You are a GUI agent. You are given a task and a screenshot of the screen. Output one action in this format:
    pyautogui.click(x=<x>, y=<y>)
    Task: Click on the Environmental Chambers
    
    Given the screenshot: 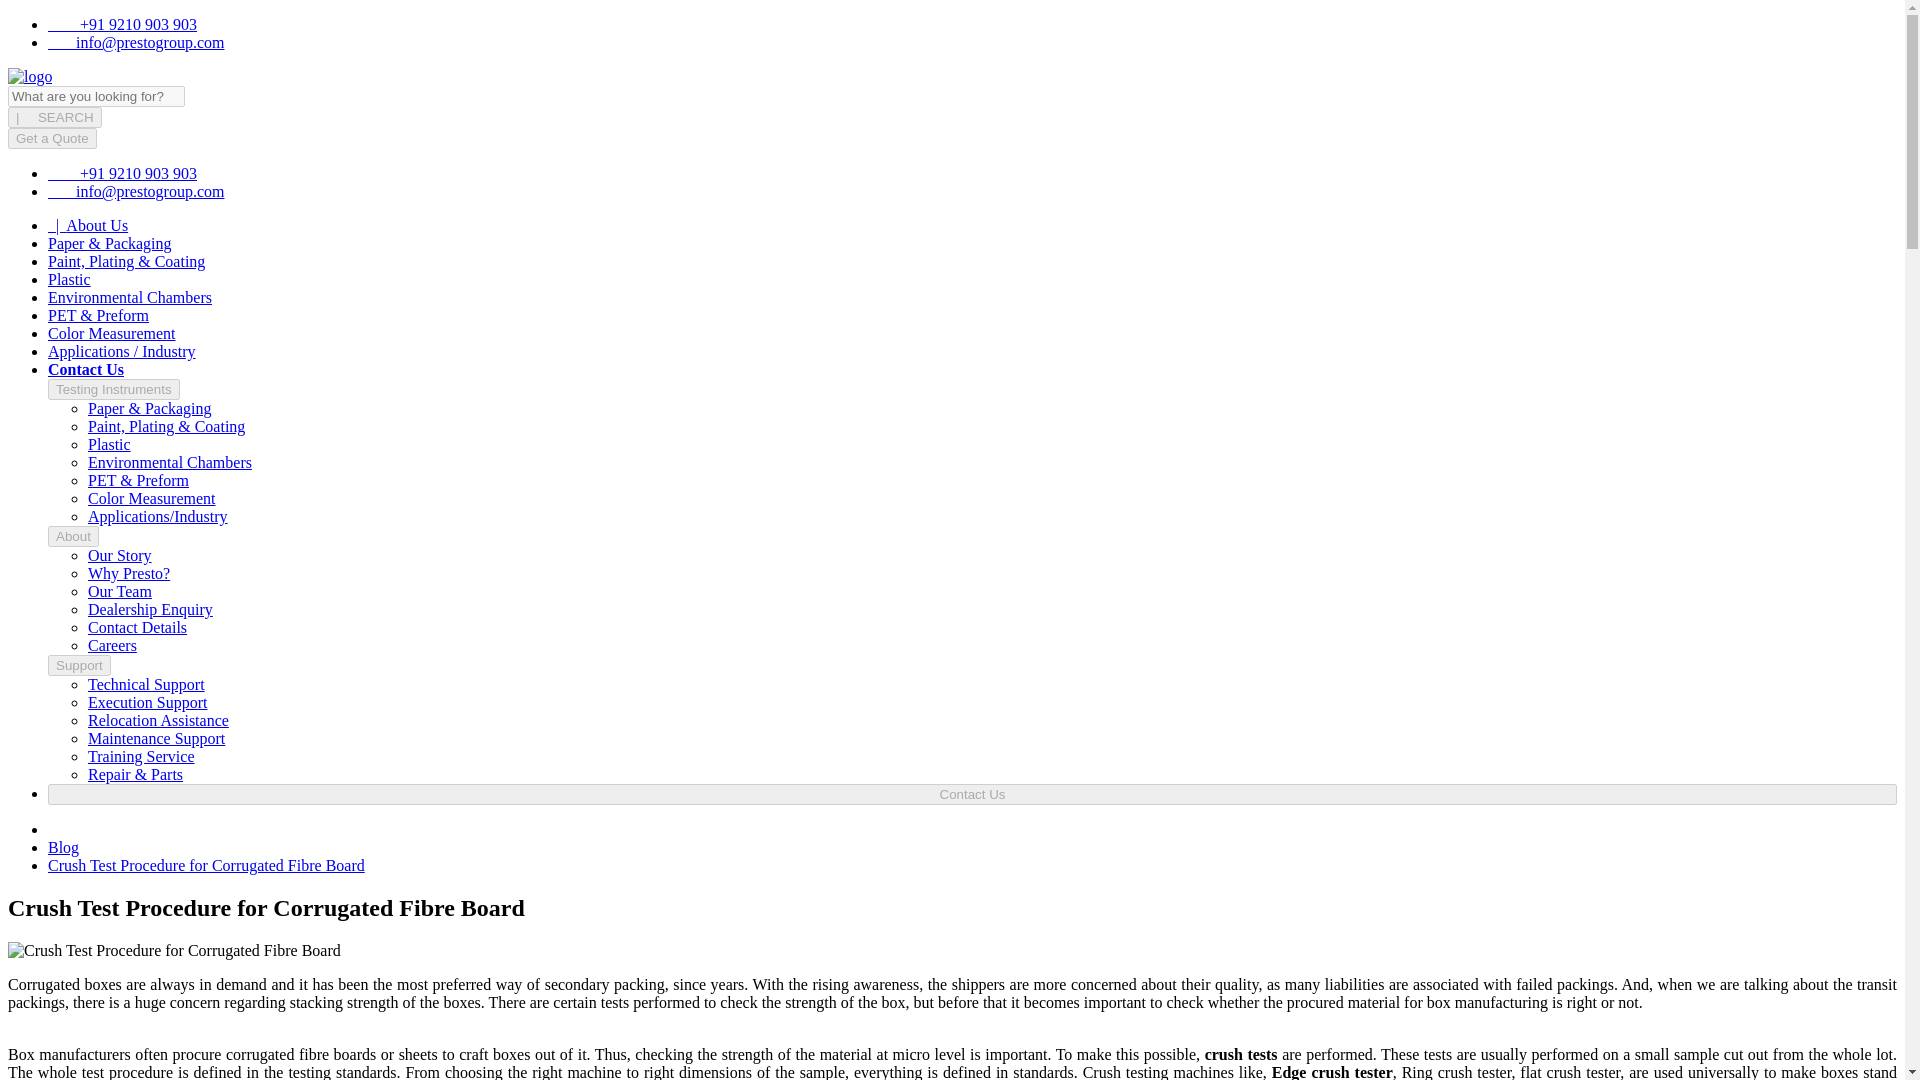 What is the action you would take?
    pyautogui.click(x=170, y=462)
    